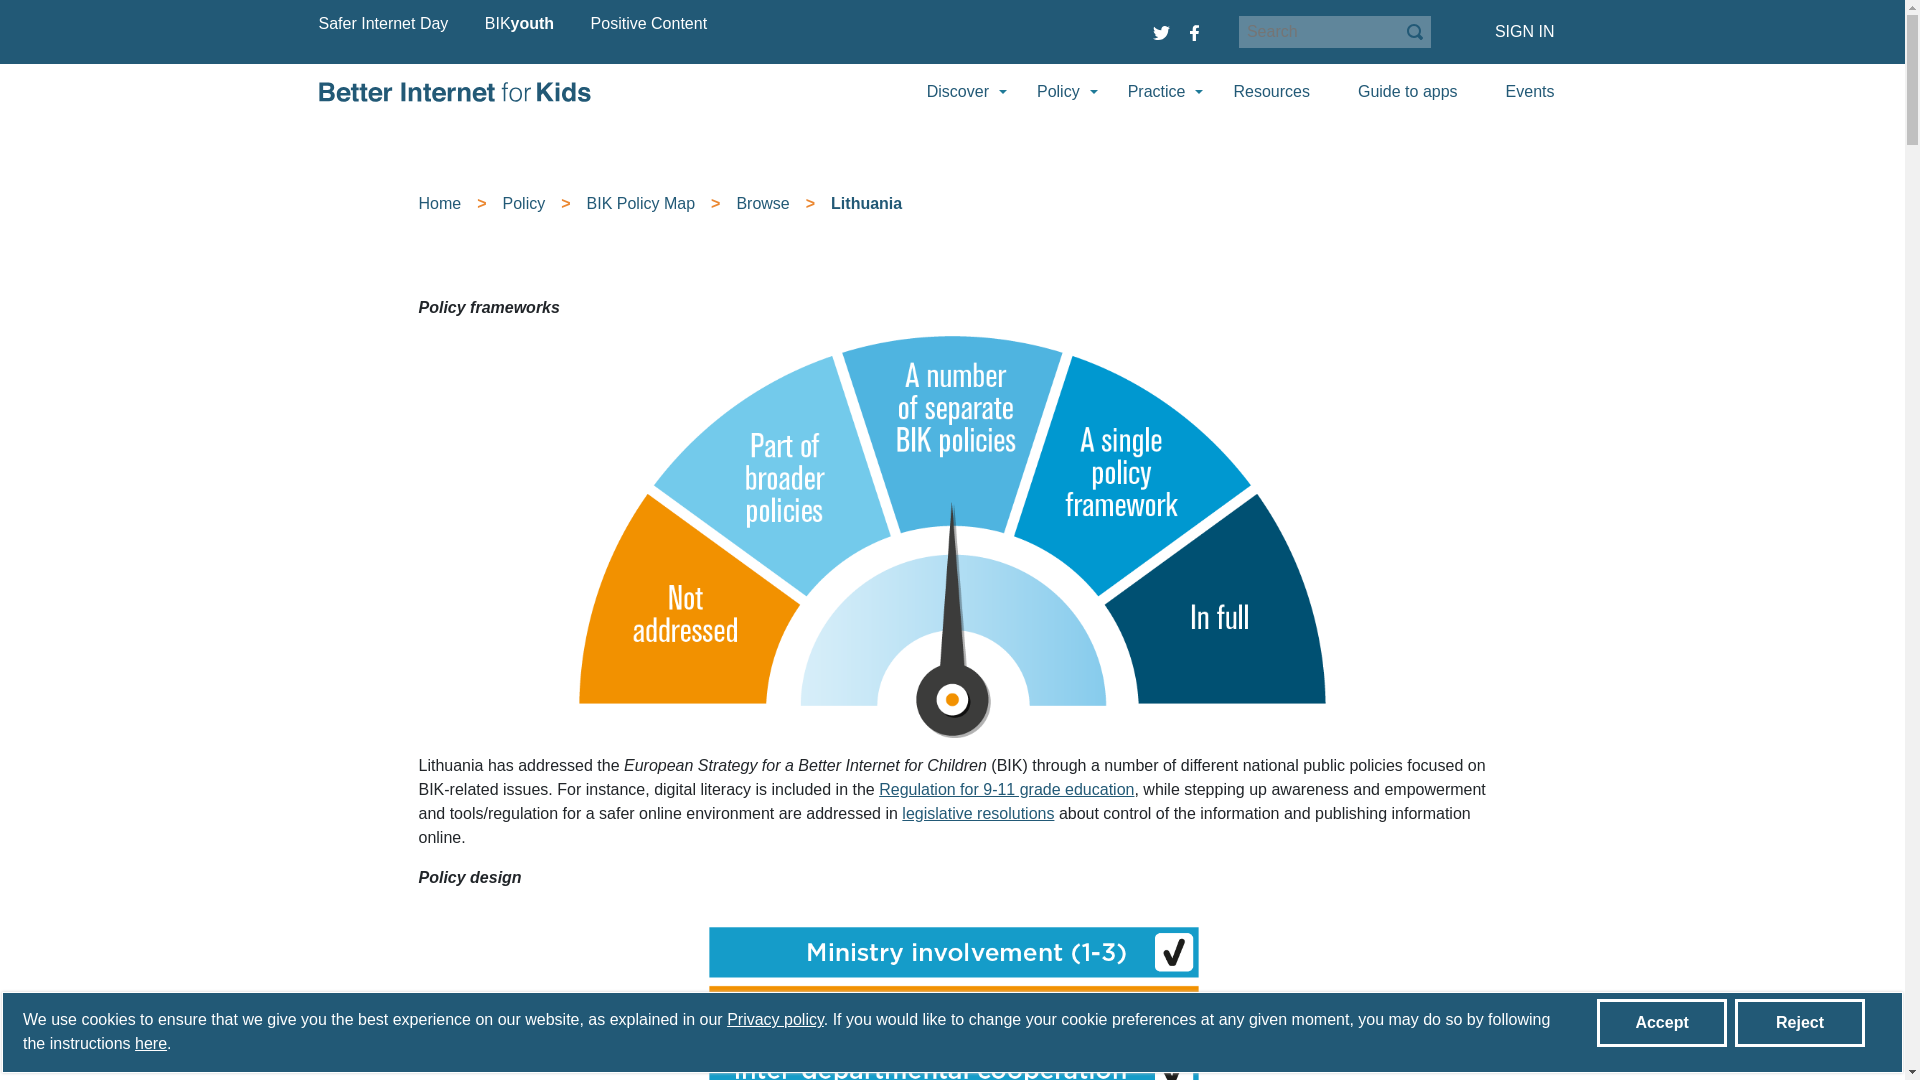 The height and width of the screenshot is (1080, 1920). I want to click on Learn more about cookies, so click(150, 1042).